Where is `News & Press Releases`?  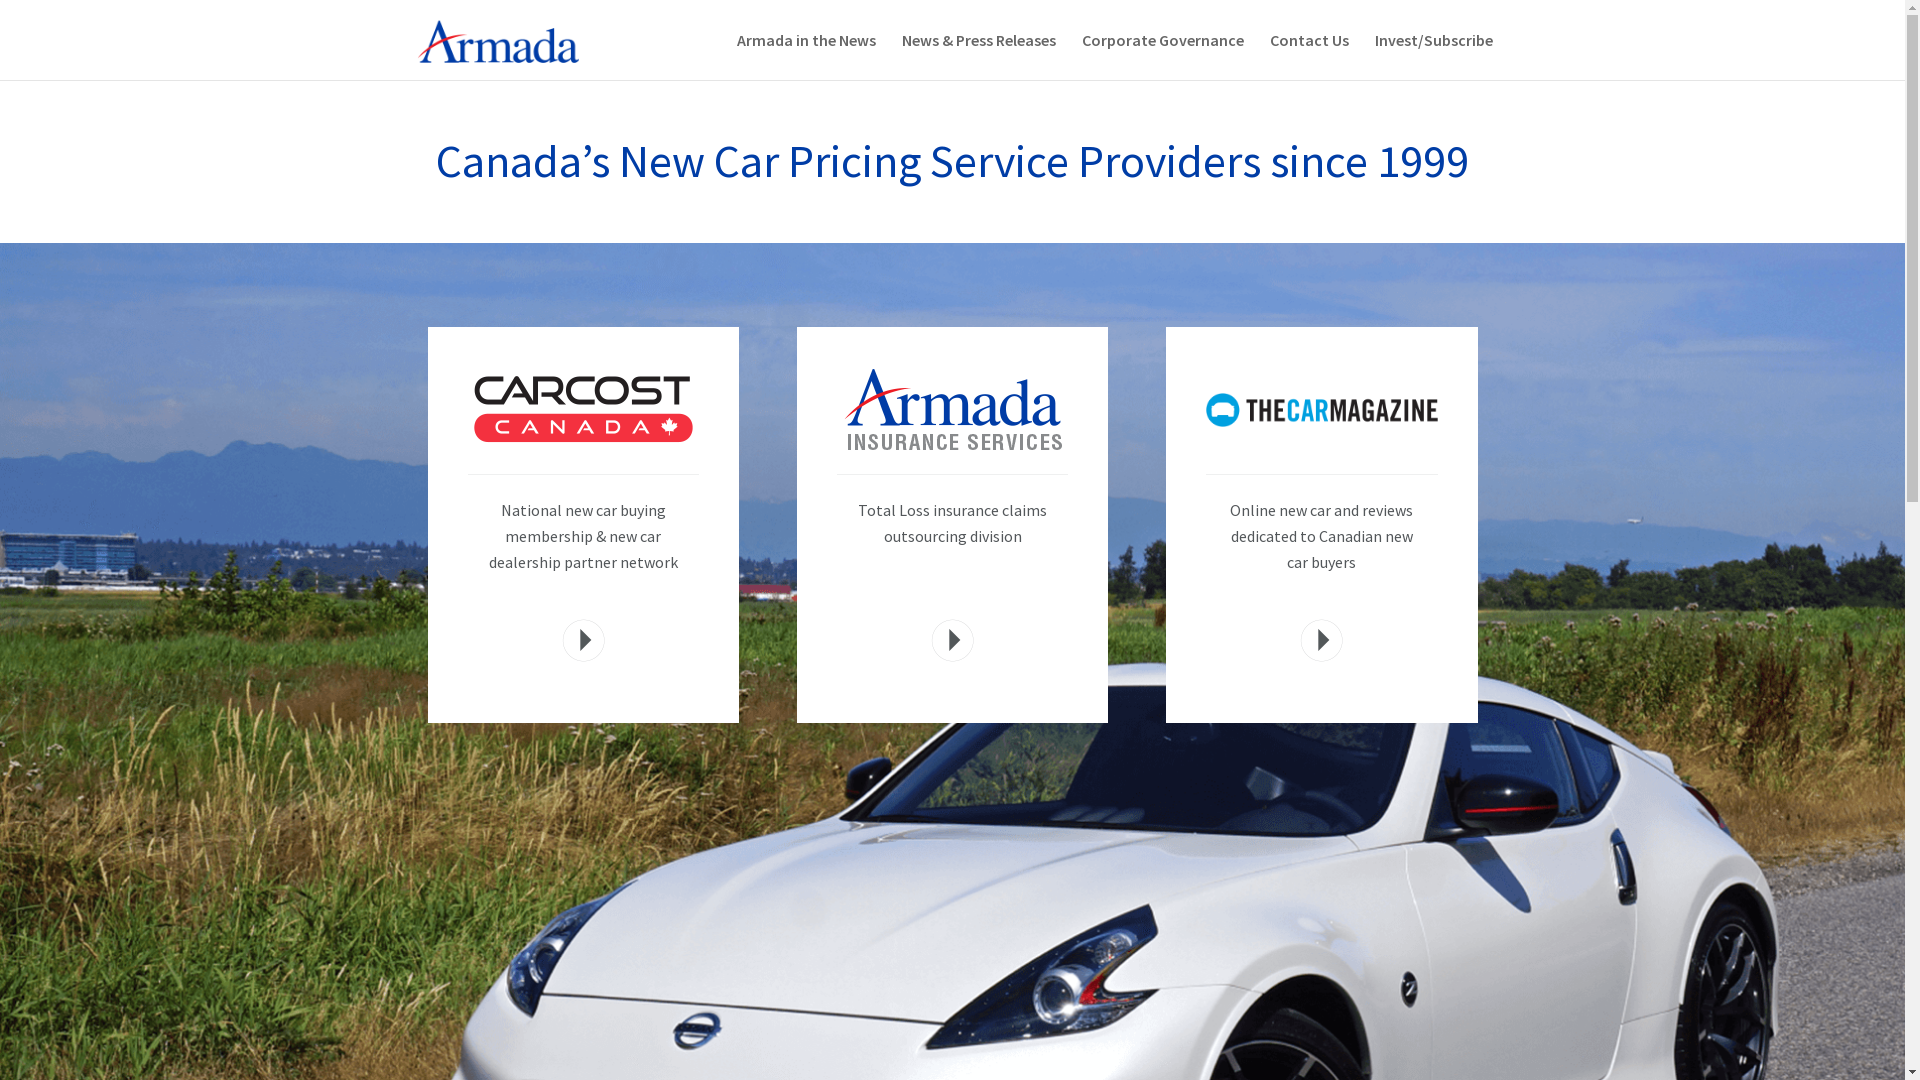
News & Press Releases is located at coordinates (979, 56).